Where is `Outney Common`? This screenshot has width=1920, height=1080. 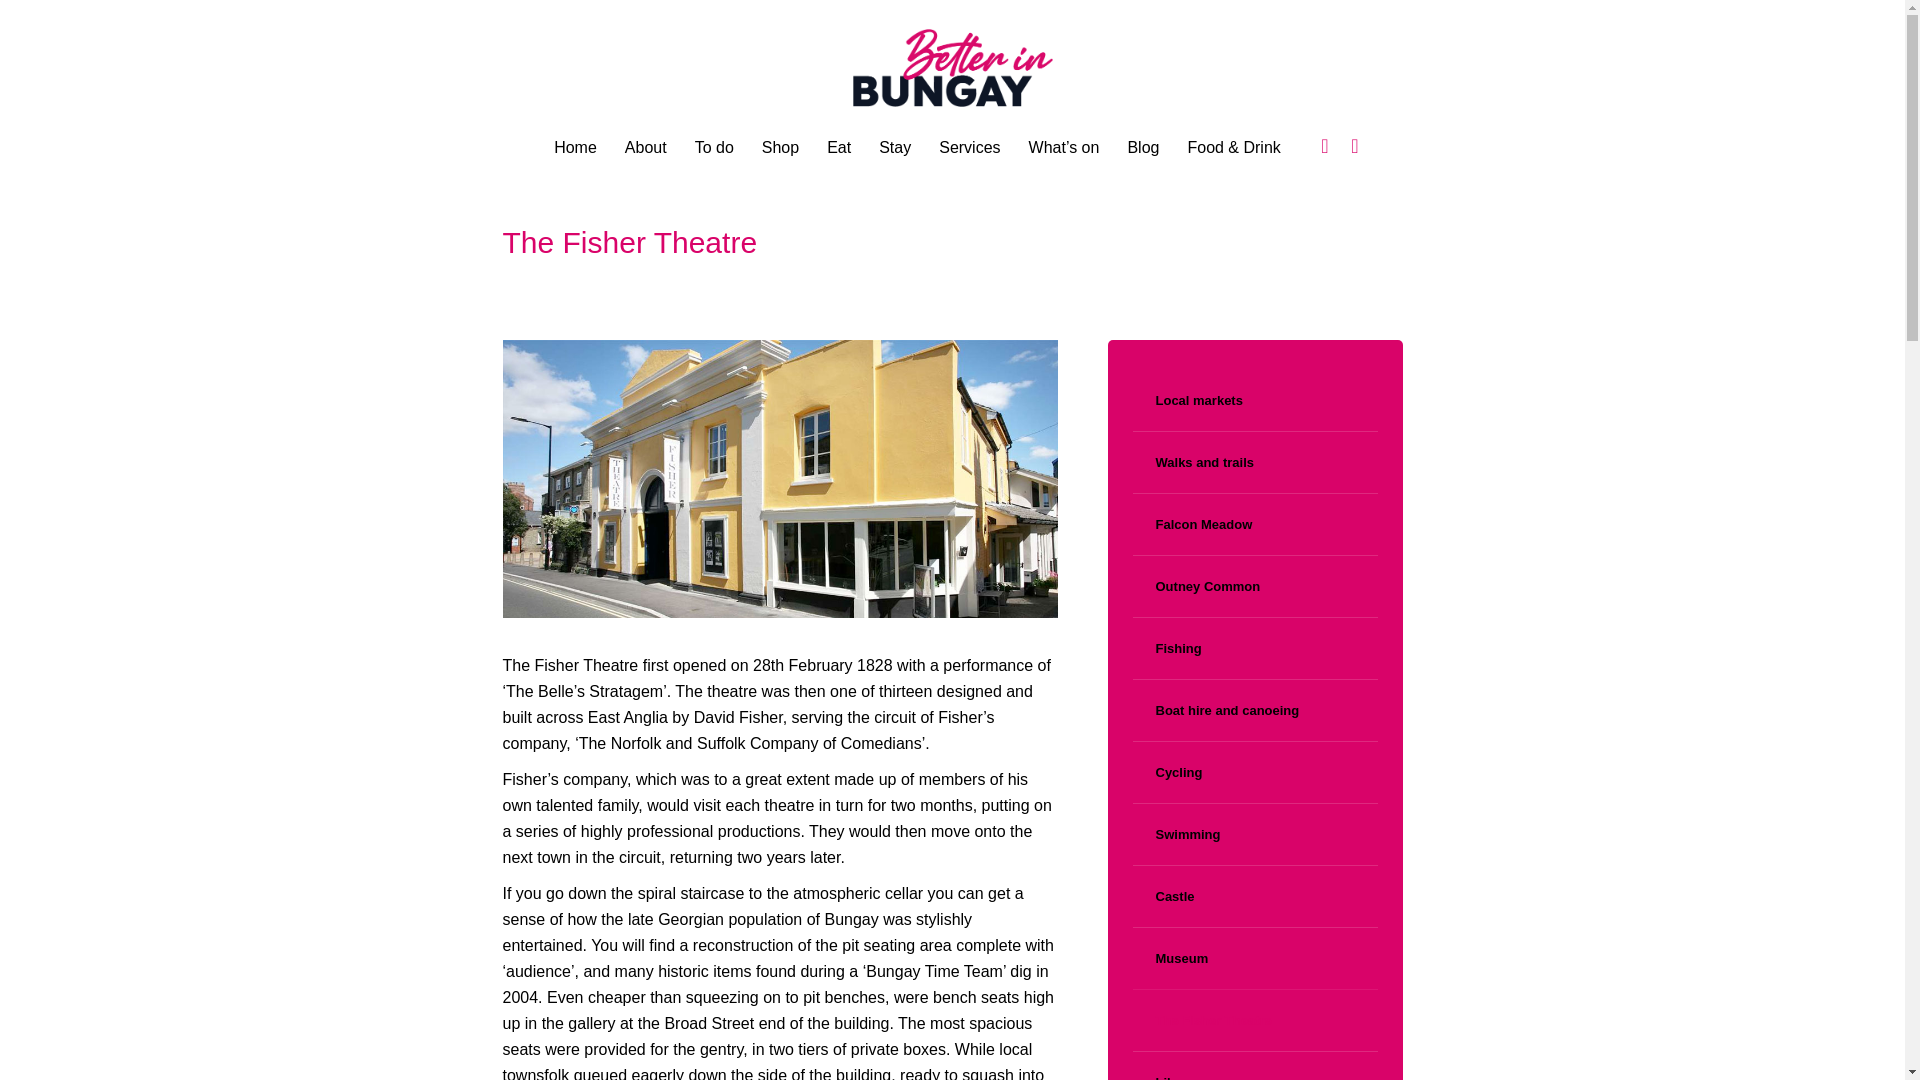
Outney Common is located at coordinates (1196, 586).